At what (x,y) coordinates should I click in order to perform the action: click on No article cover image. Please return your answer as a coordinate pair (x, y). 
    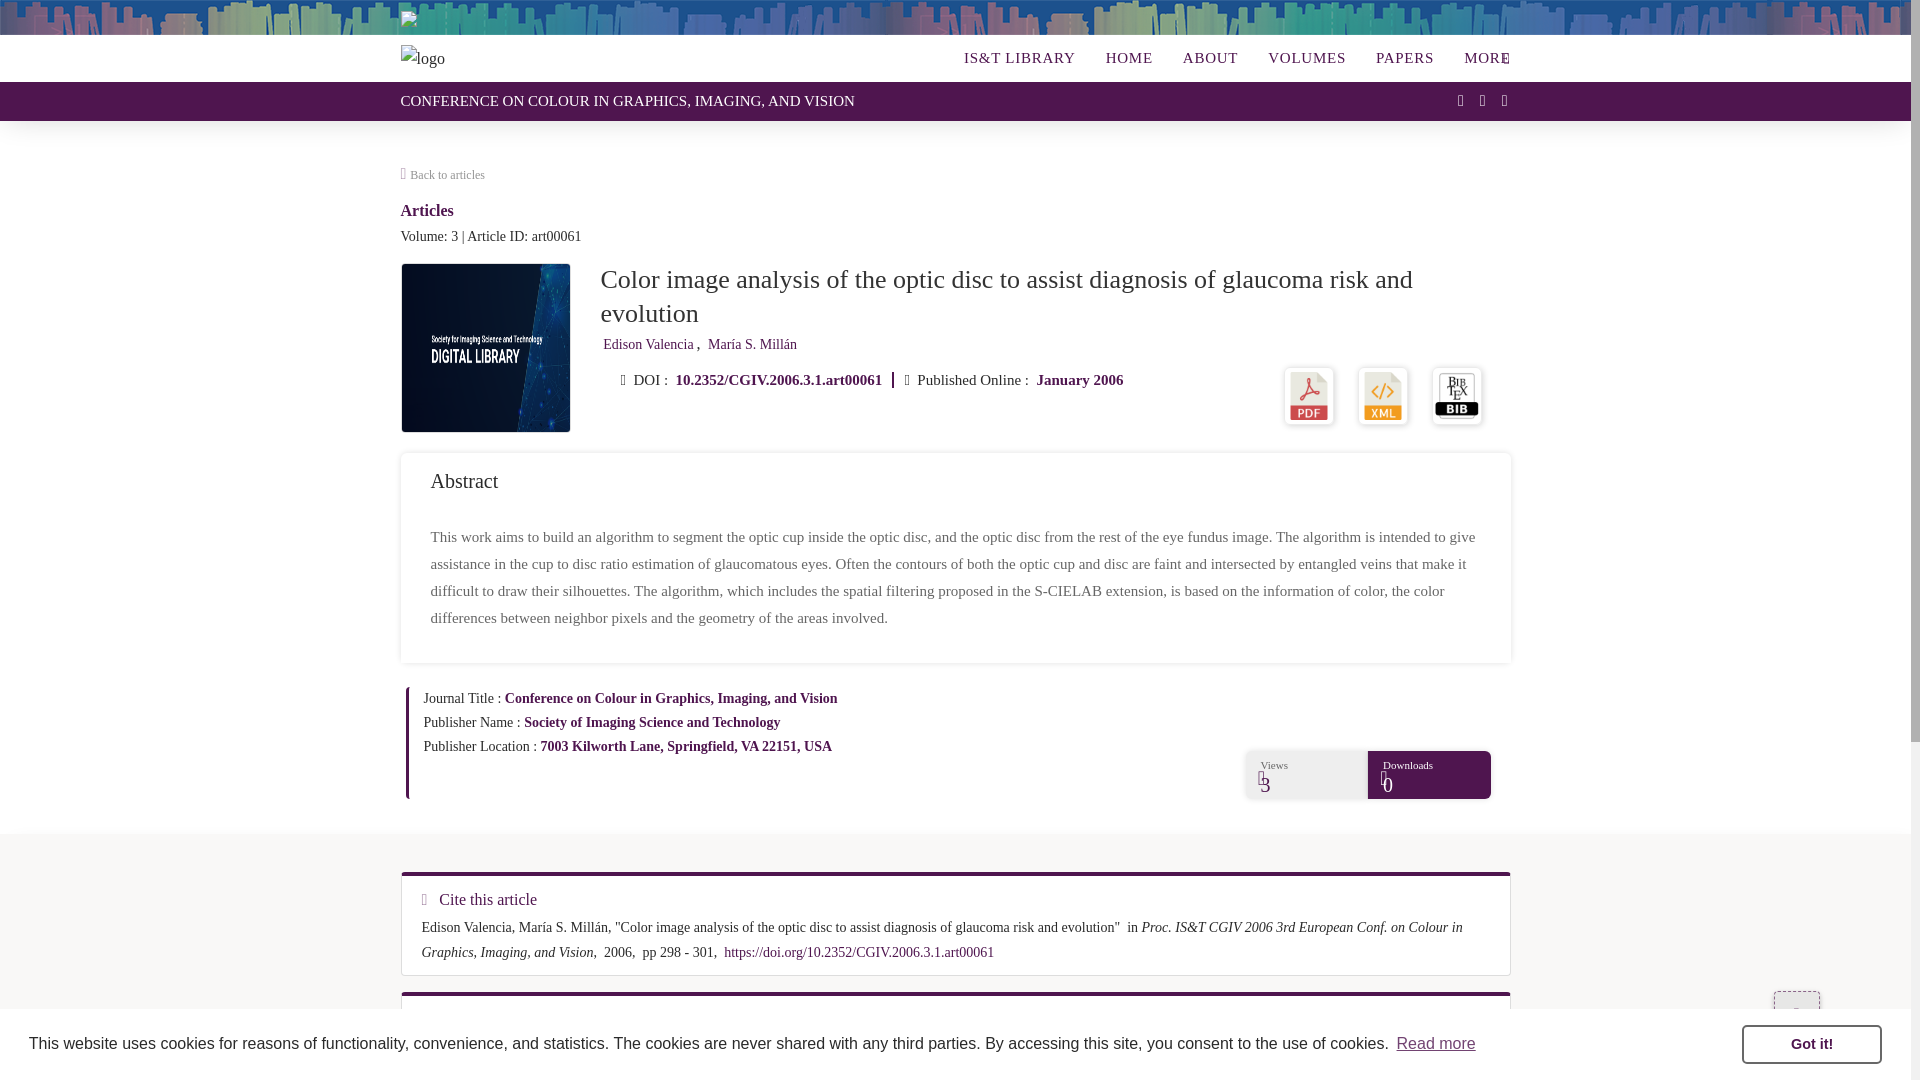
    Looking at the image, I should click on (486, 348).